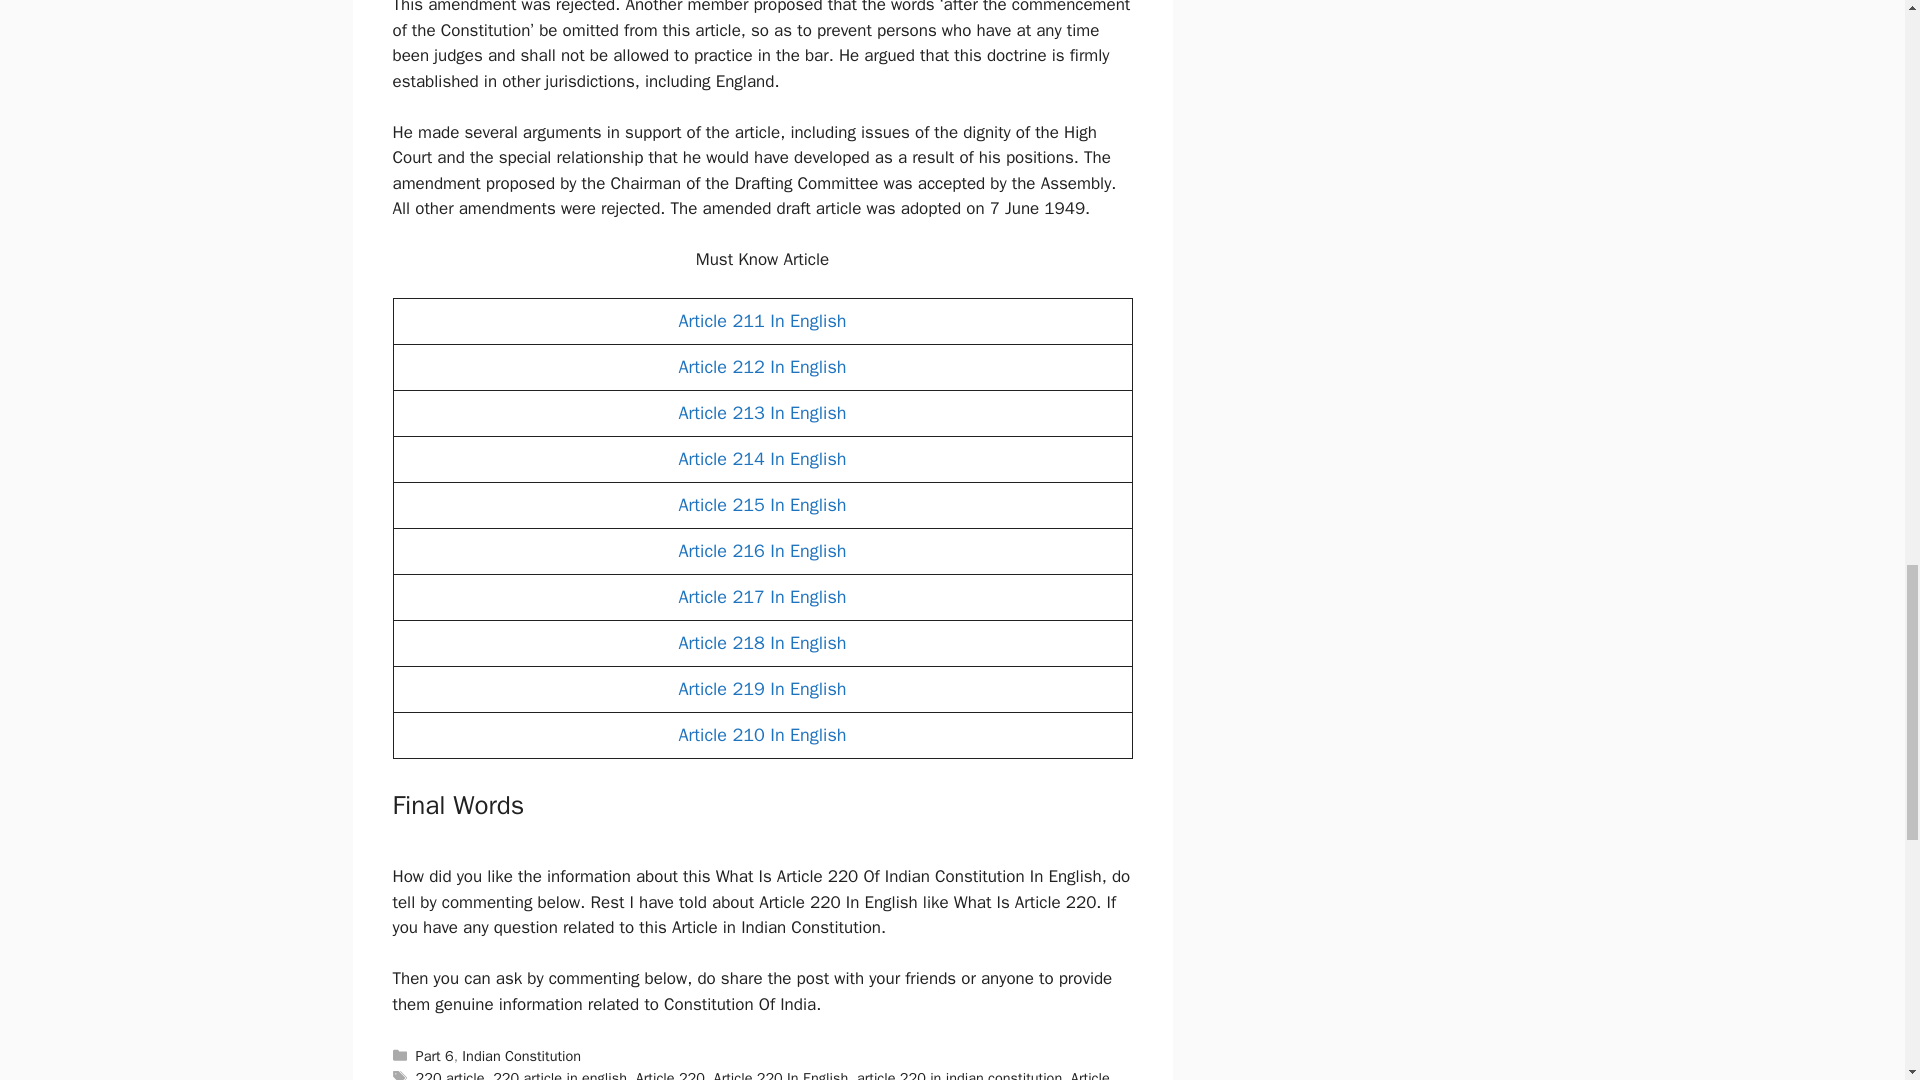 The width and height of the screenshot is (1920, 1080). What do you see at coordinates (958, 1074) in the screenshot?
I see `article 220 in indian constitution` at bounding box center [958, 1074].